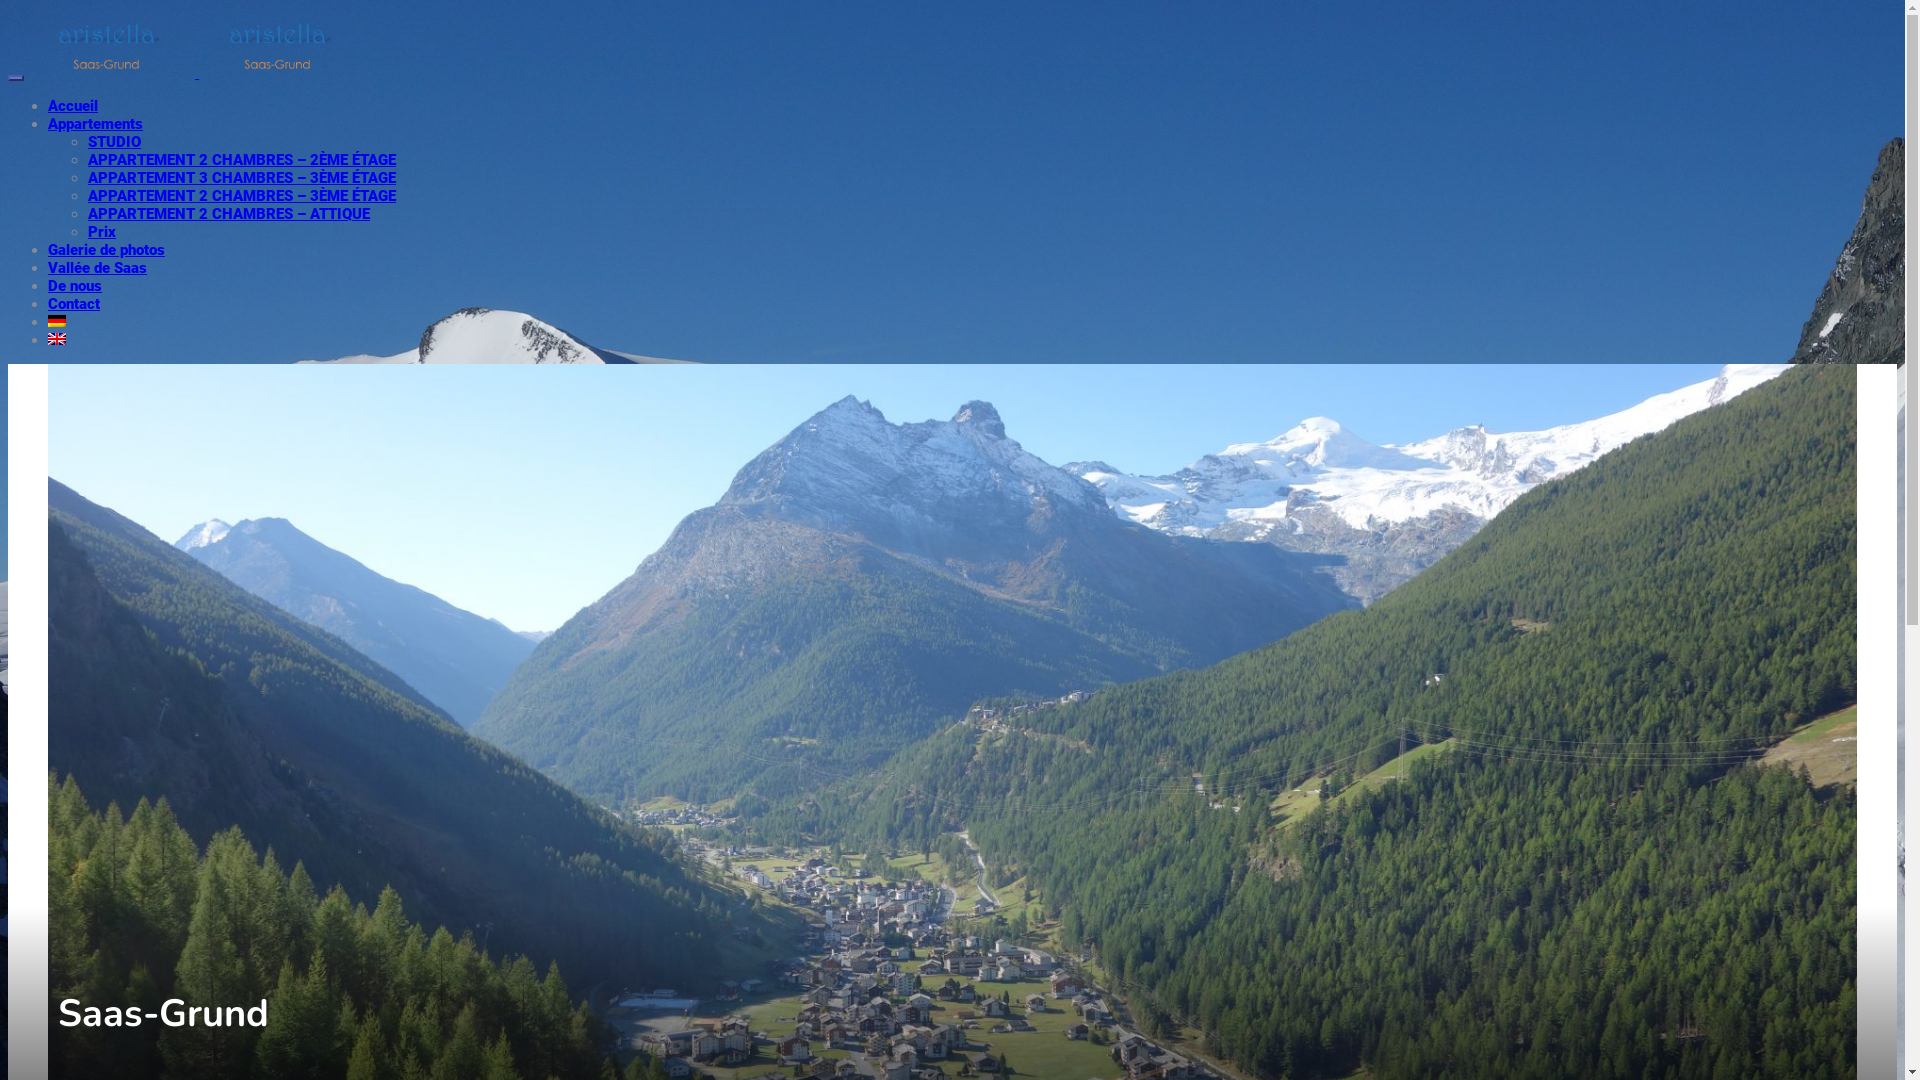 This screenshot has width=1920, height=1080. What do you see at coordinates (106, 250) in the screenshot?
I see `Galerie de photos` at bounding box center [106, 250].